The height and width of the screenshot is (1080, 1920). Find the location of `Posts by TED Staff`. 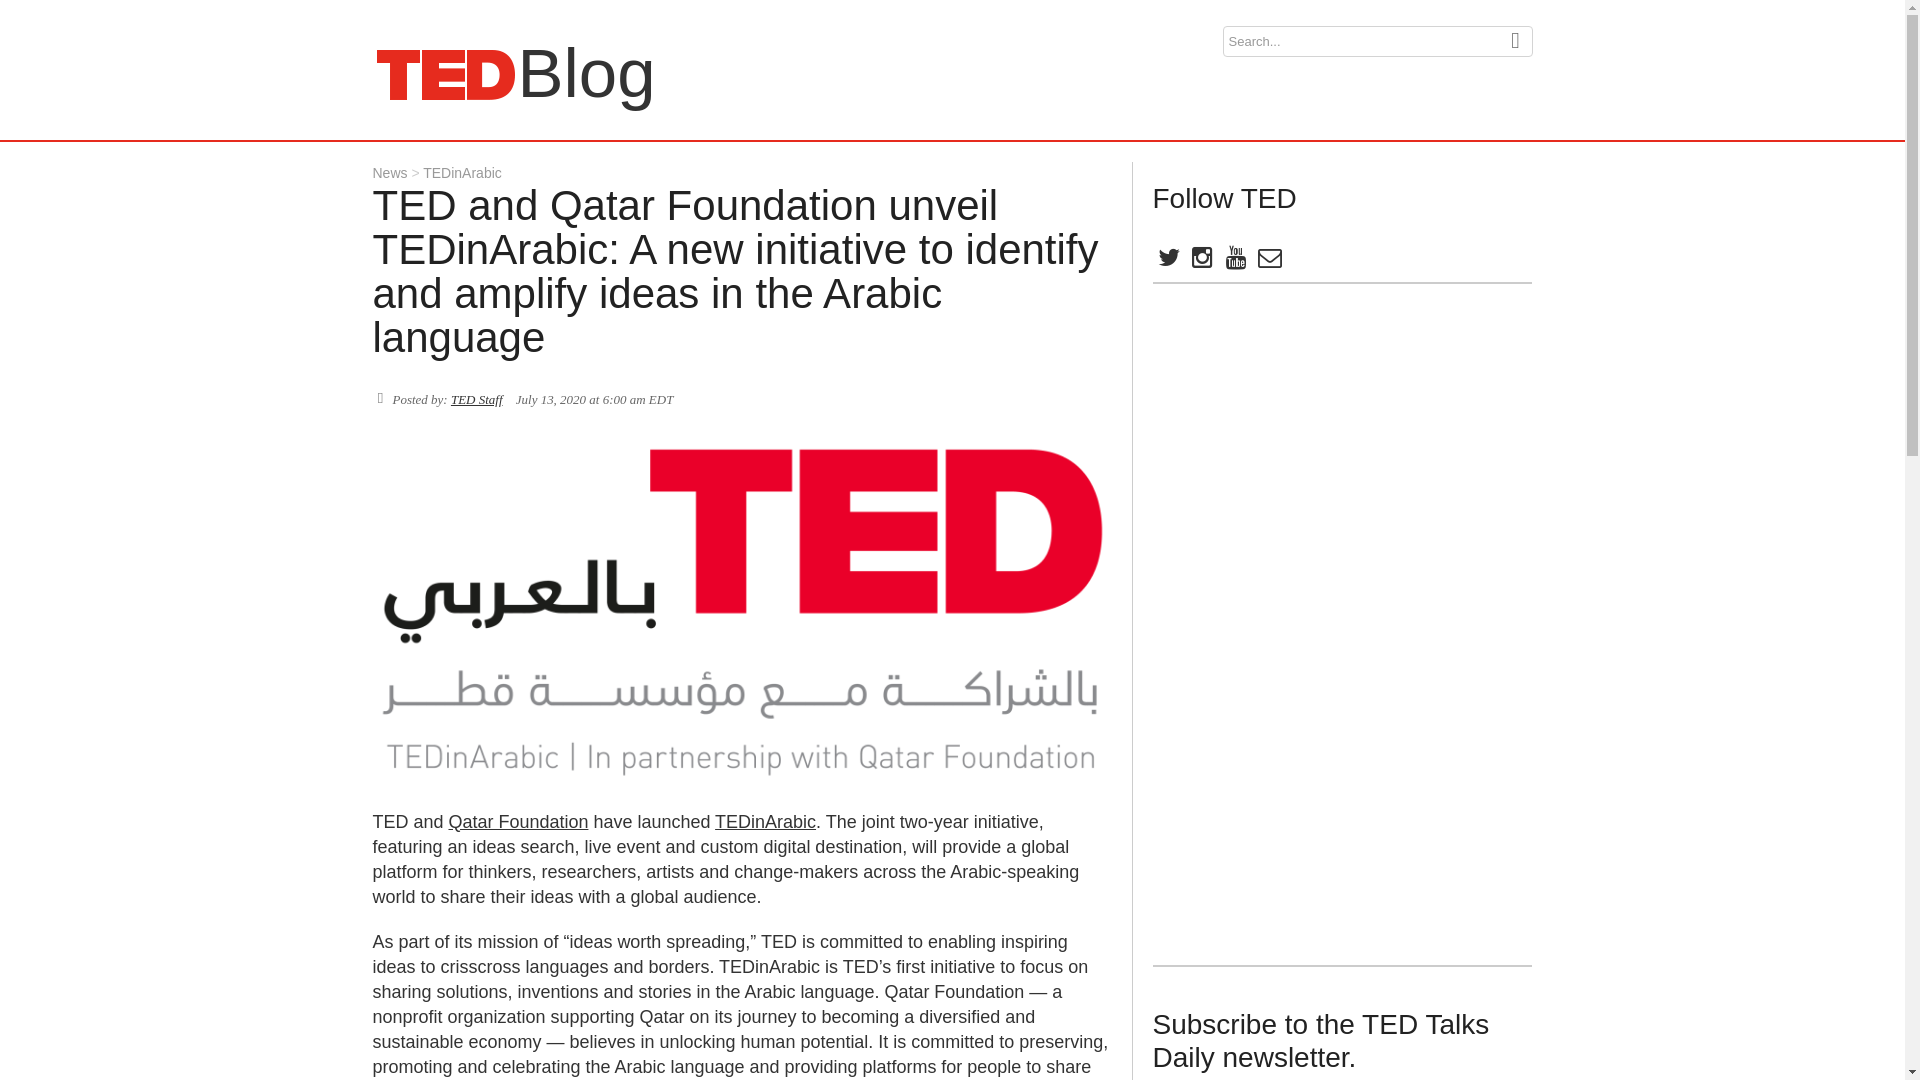

Posts by TED Staff is located at coordinates (1268, 261).